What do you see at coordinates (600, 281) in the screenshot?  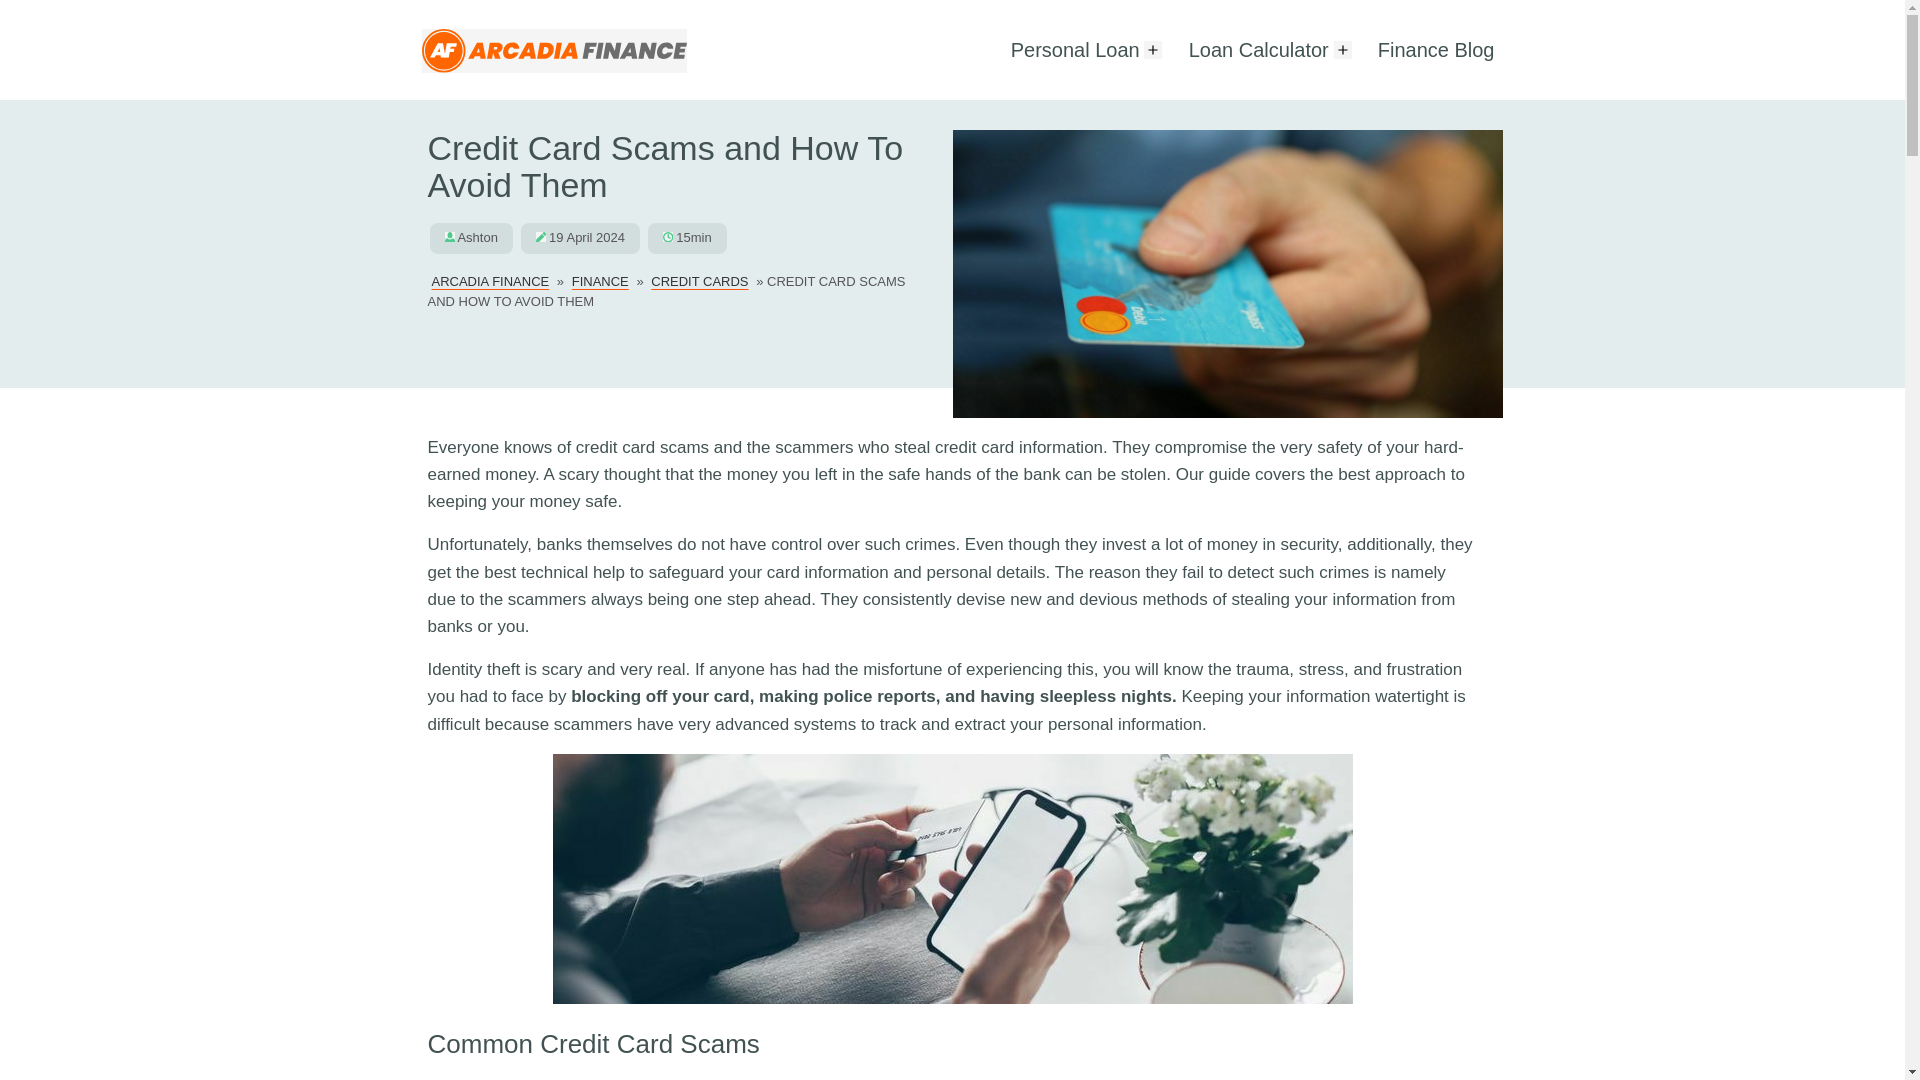 I see `FINANCE` at bounding box center [600, 281].